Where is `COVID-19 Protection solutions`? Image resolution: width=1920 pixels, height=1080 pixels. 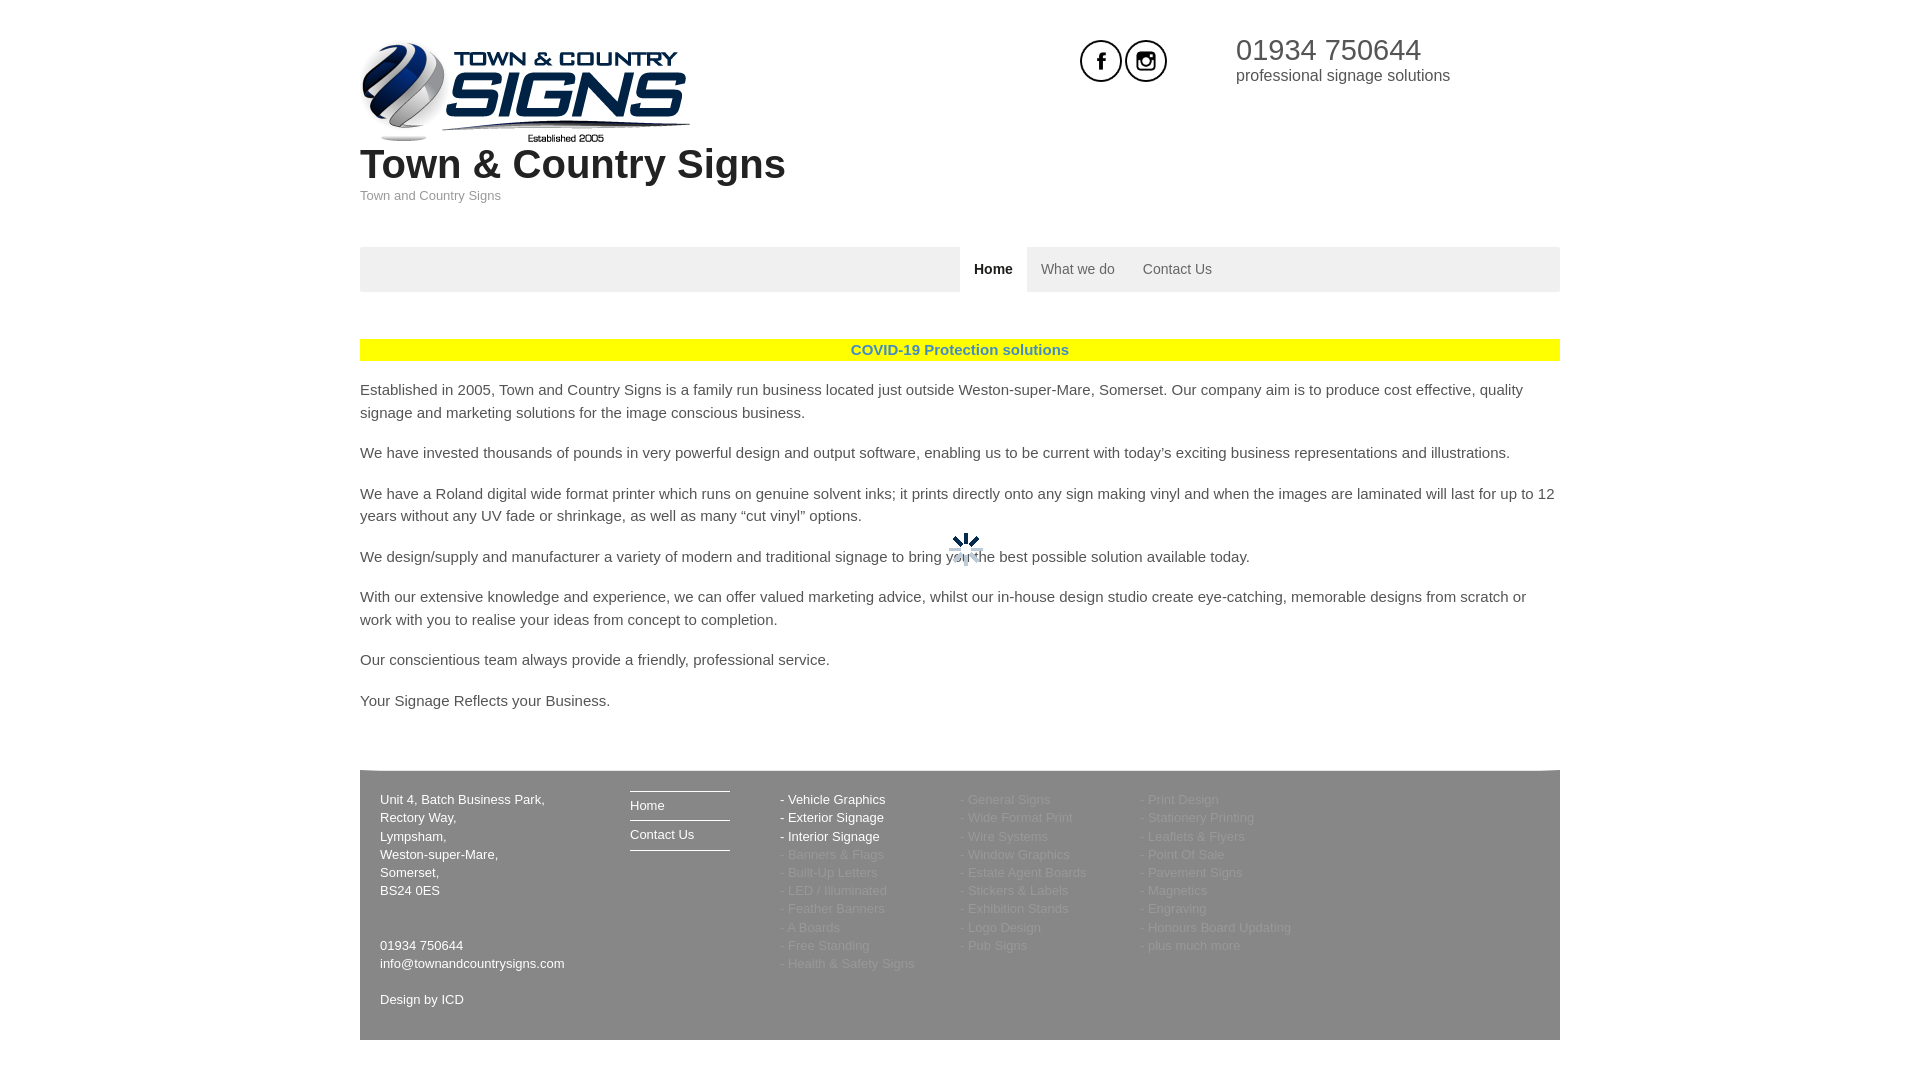
COVID-19 Protection solutions is located at coordinates (960, 349).